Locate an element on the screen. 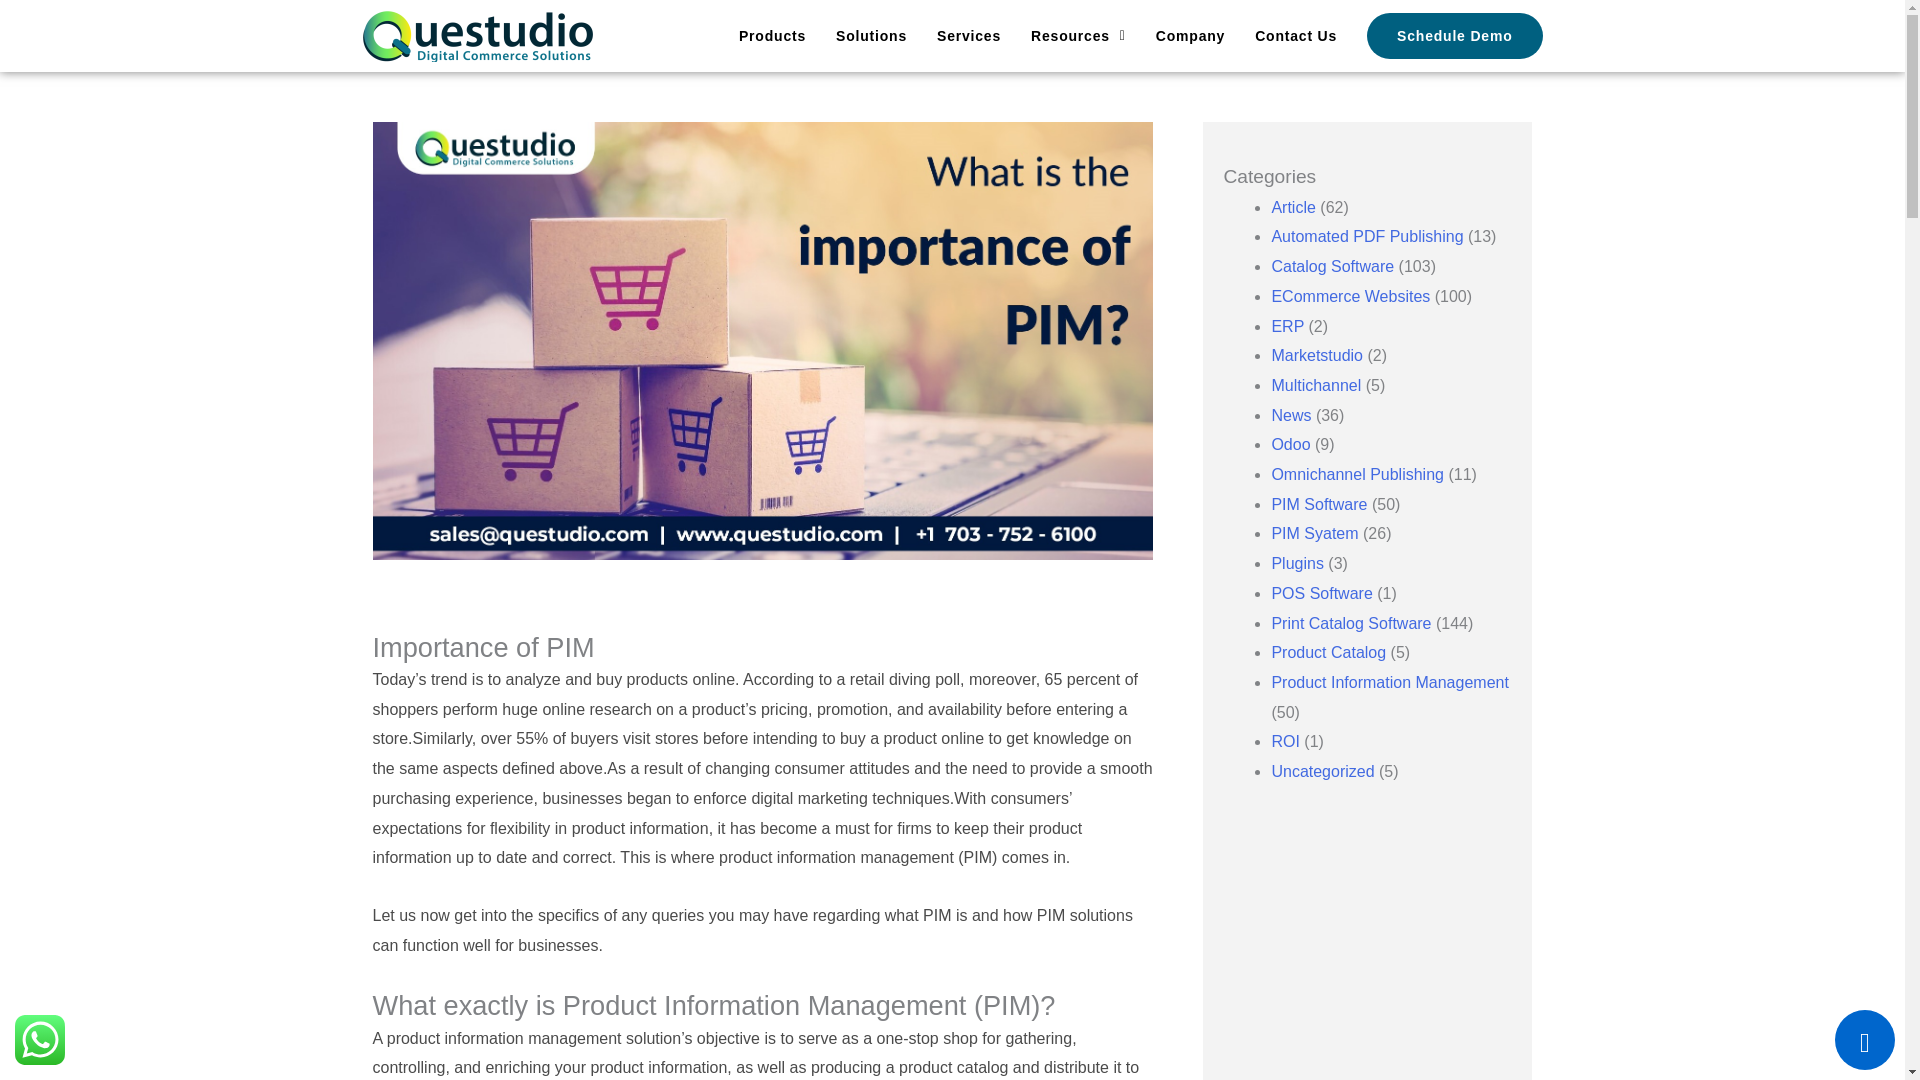 Image resolution: width=1920 pixels, height=1080 pixels. Products is located at coordinates (772, 36).